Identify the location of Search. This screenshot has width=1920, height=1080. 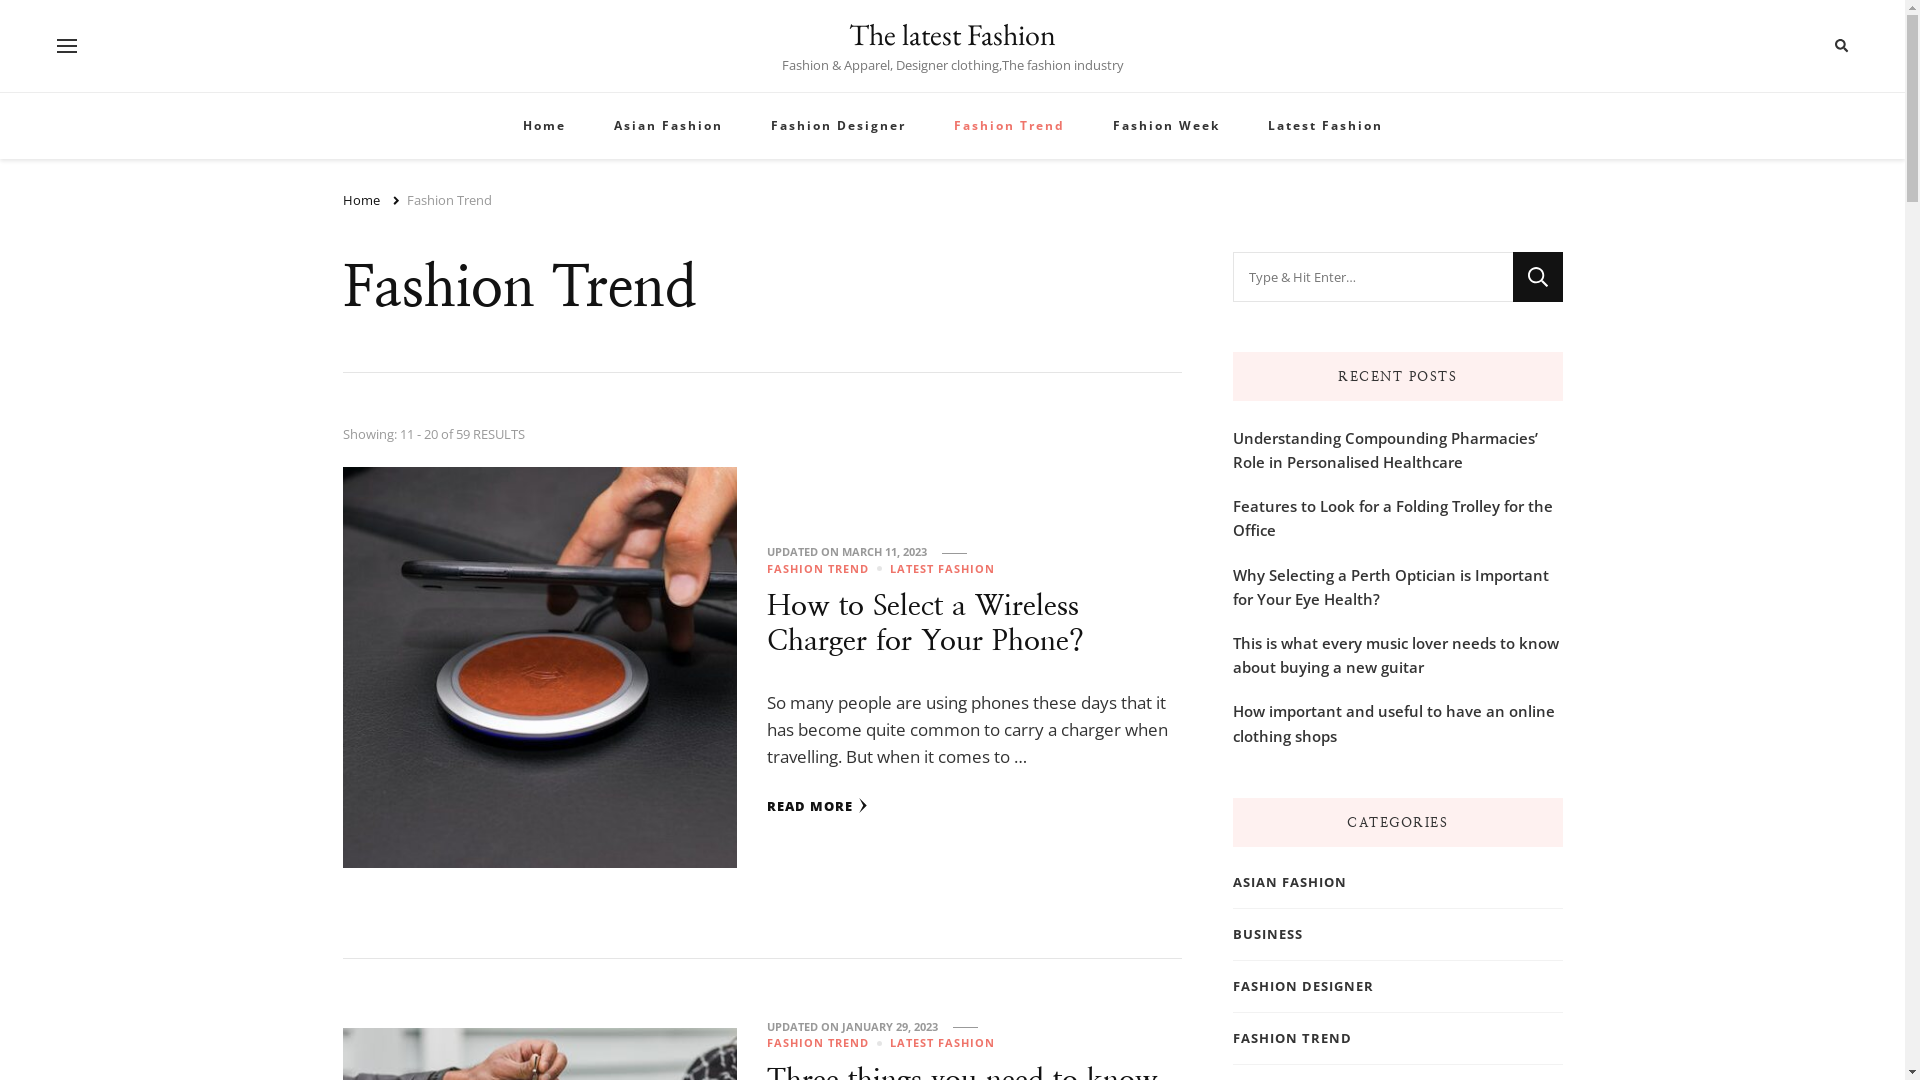
(1537, 277).